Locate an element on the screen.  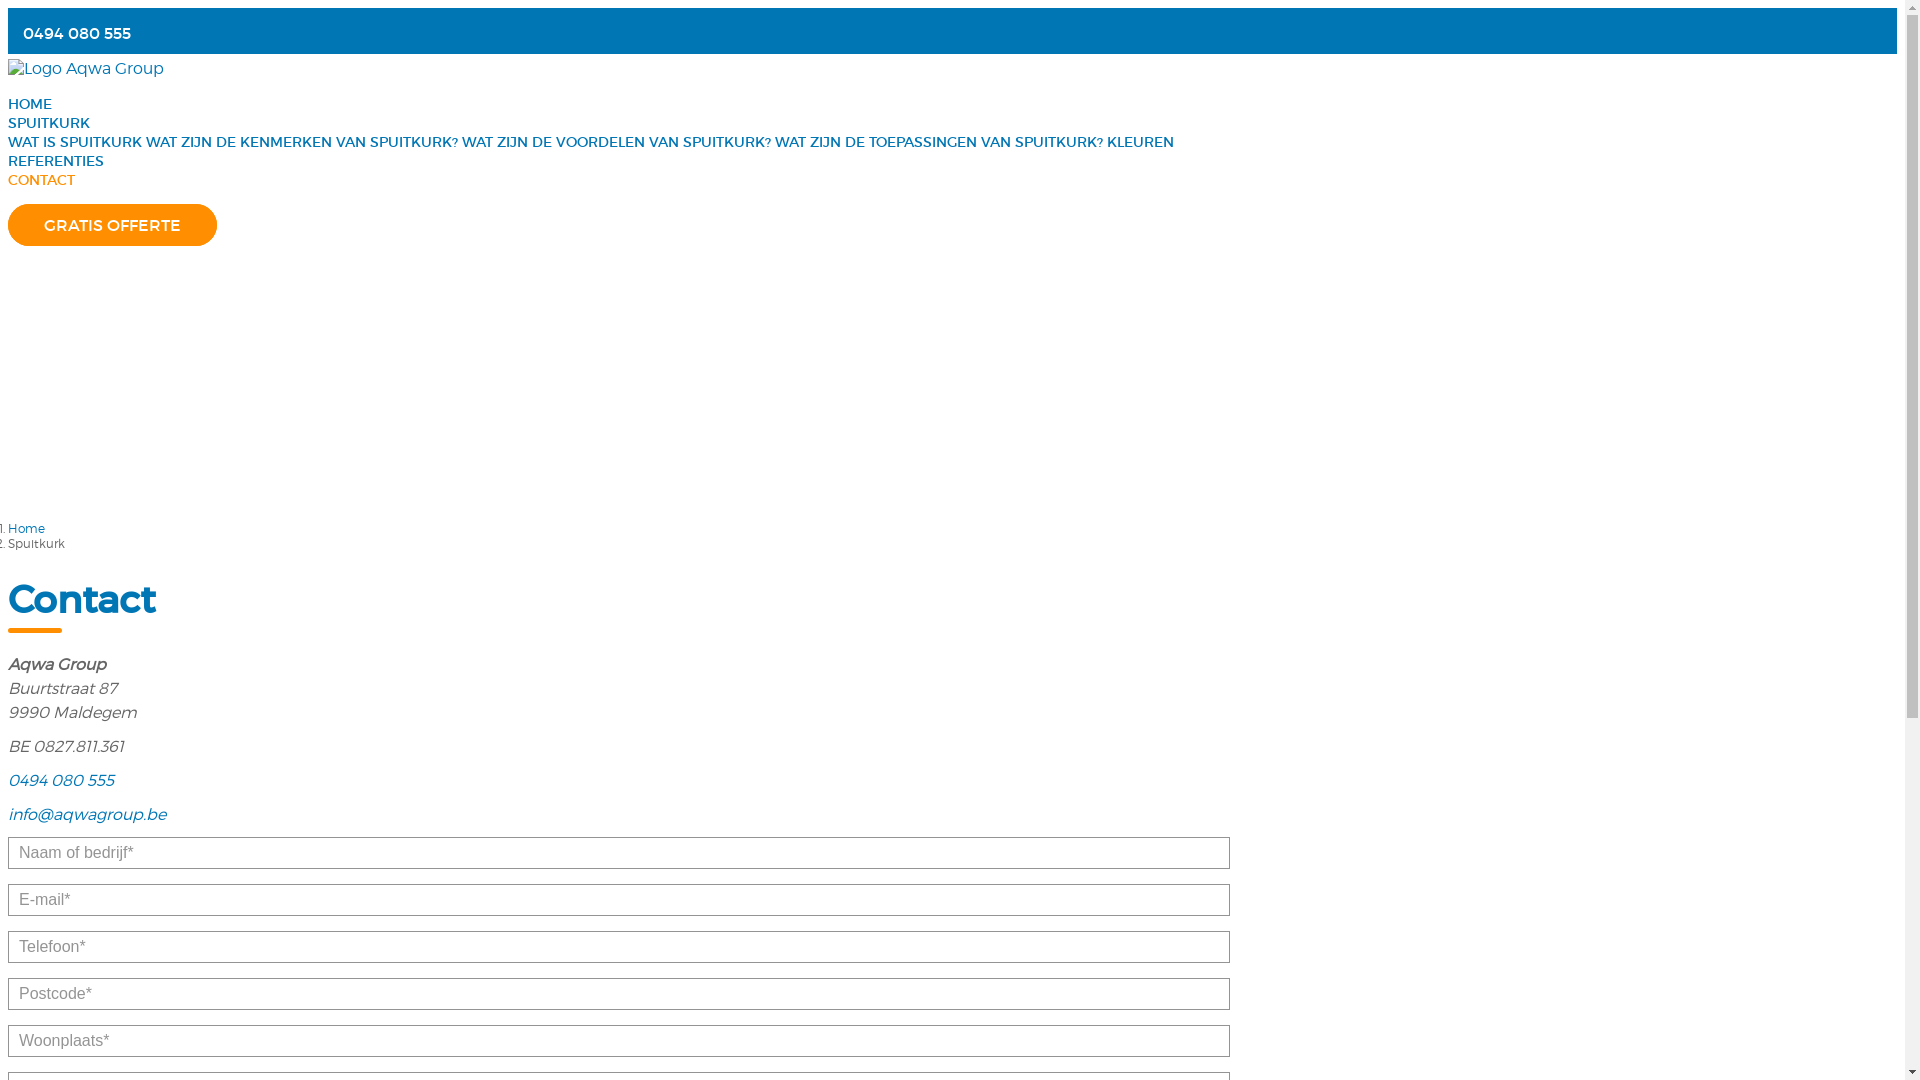
Tik uw woonplaats in aub. is located at coordinates (619, 1041).